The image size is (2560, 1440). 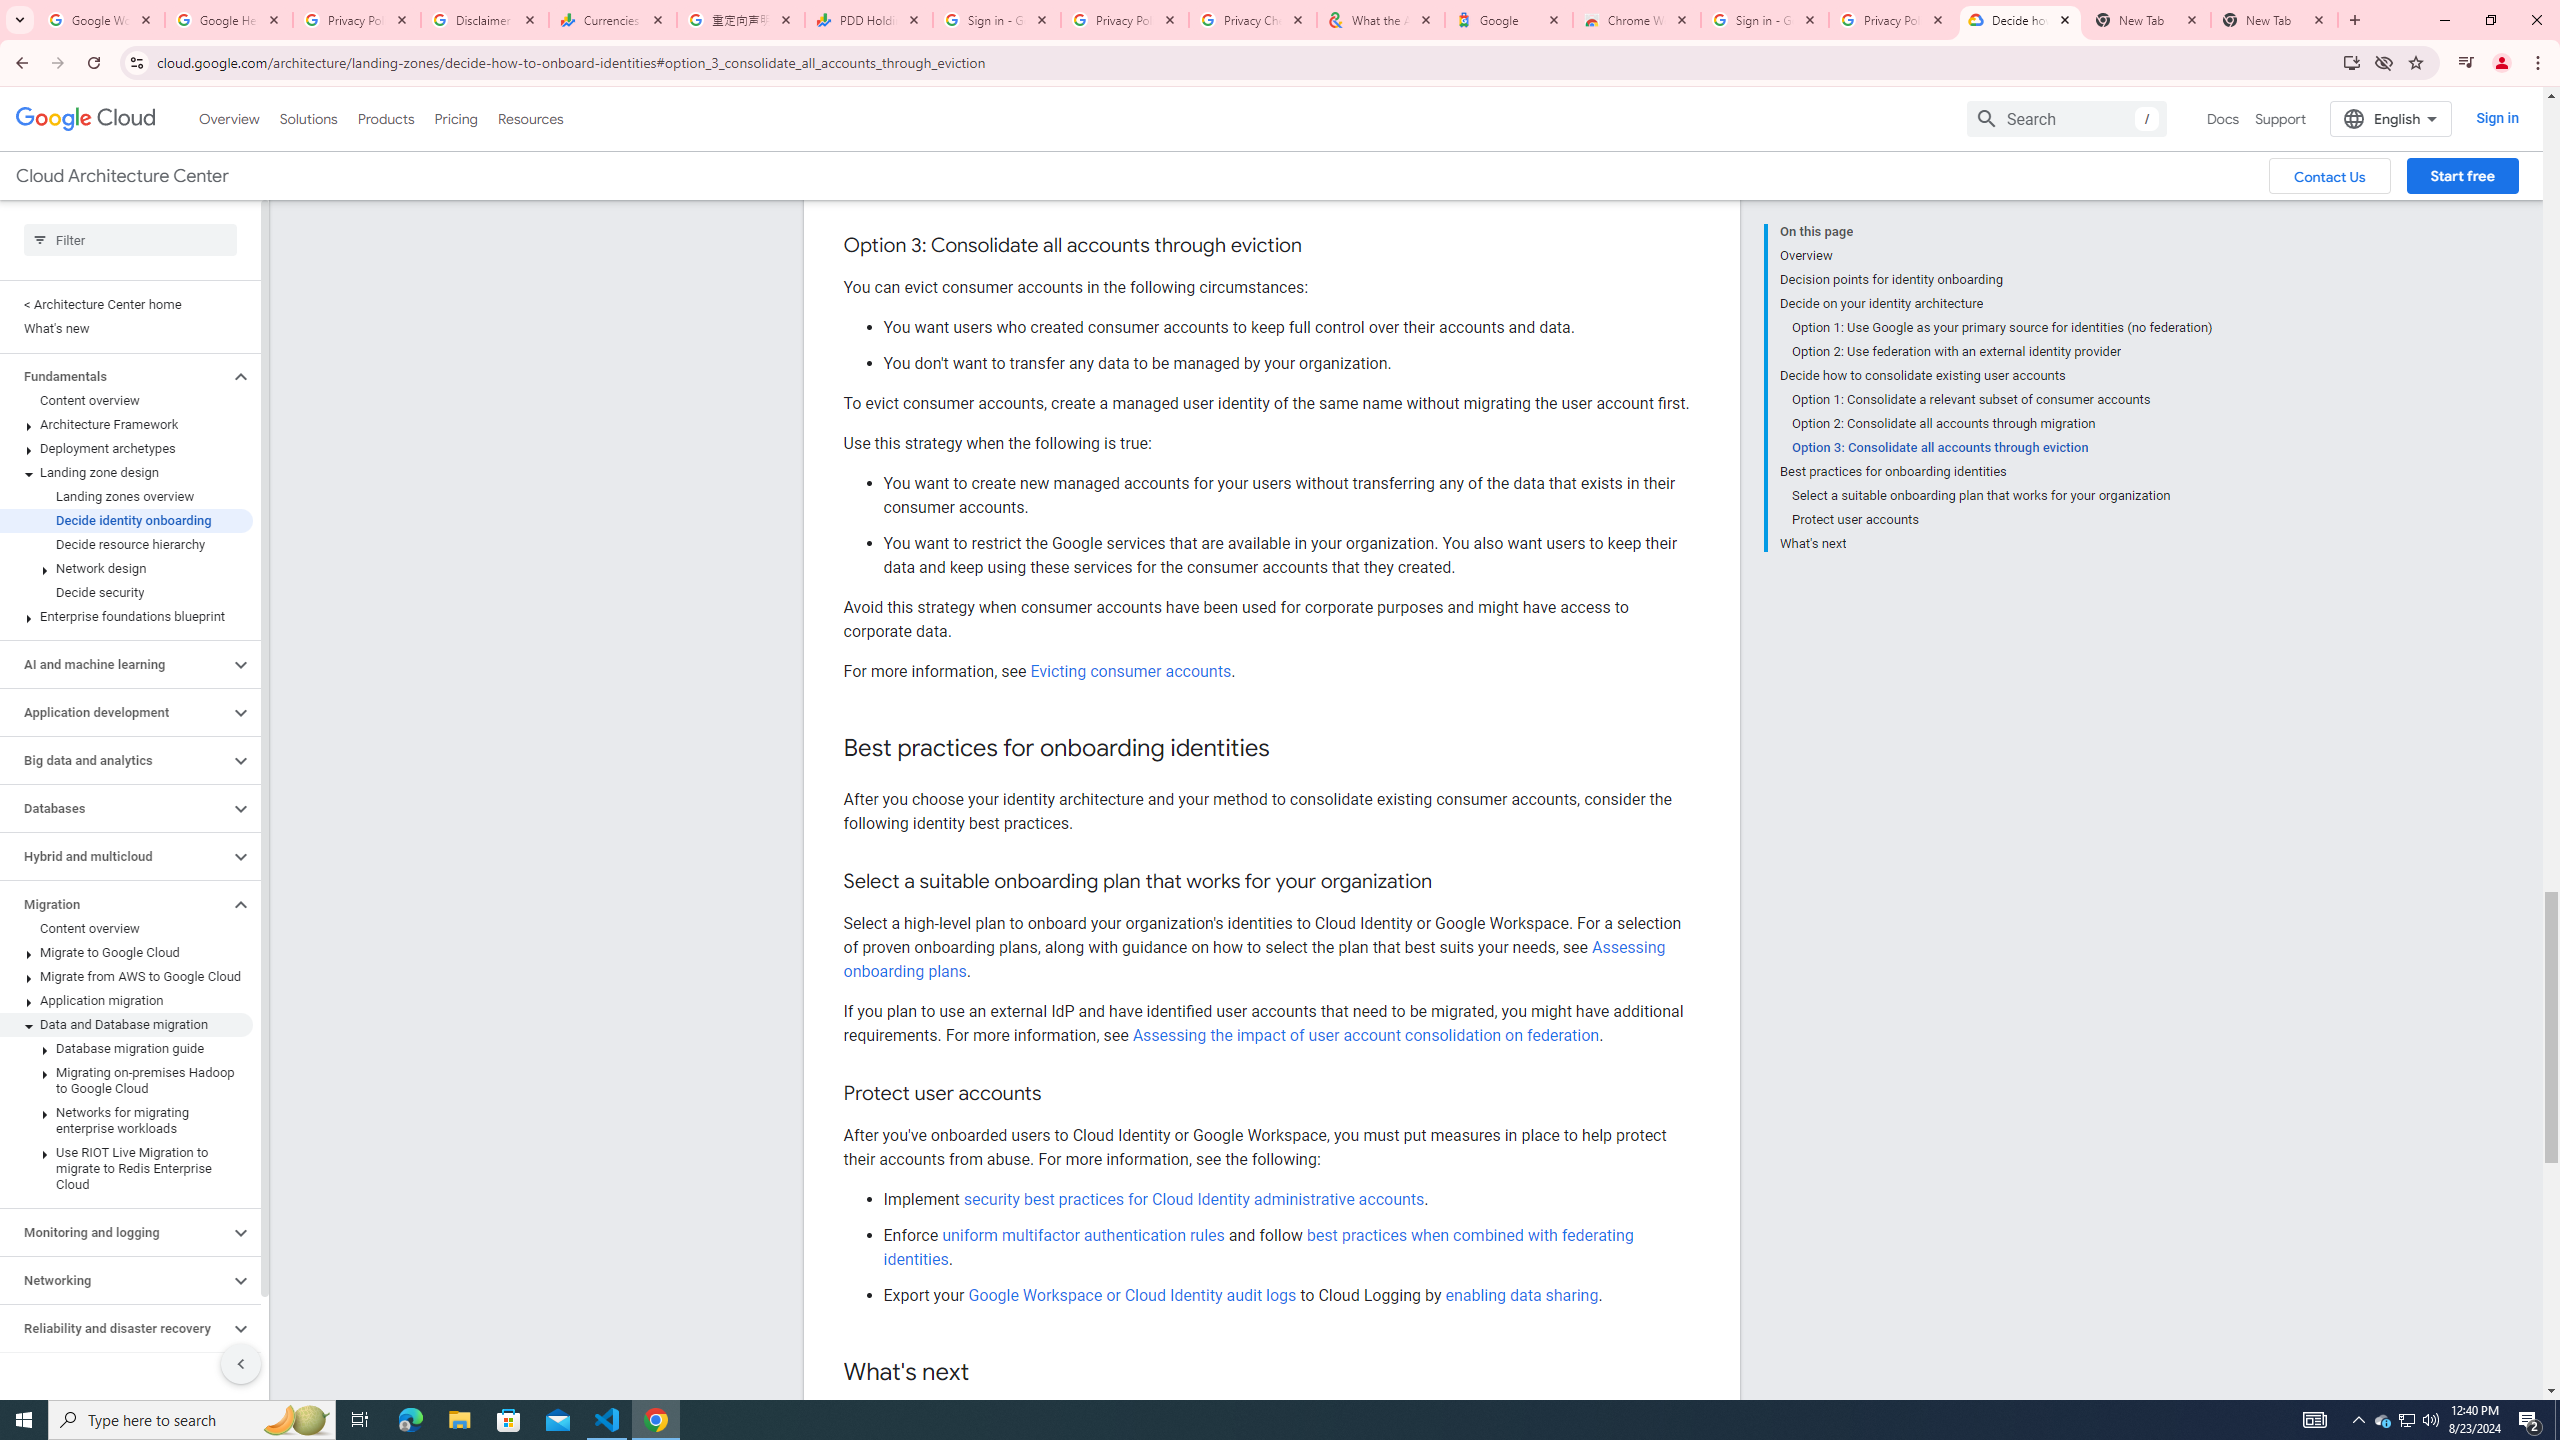 What do you see at coordinates (126, 1024) in the screenshot?
I see `Data and Database migration` at bounding box center [126, 1024].